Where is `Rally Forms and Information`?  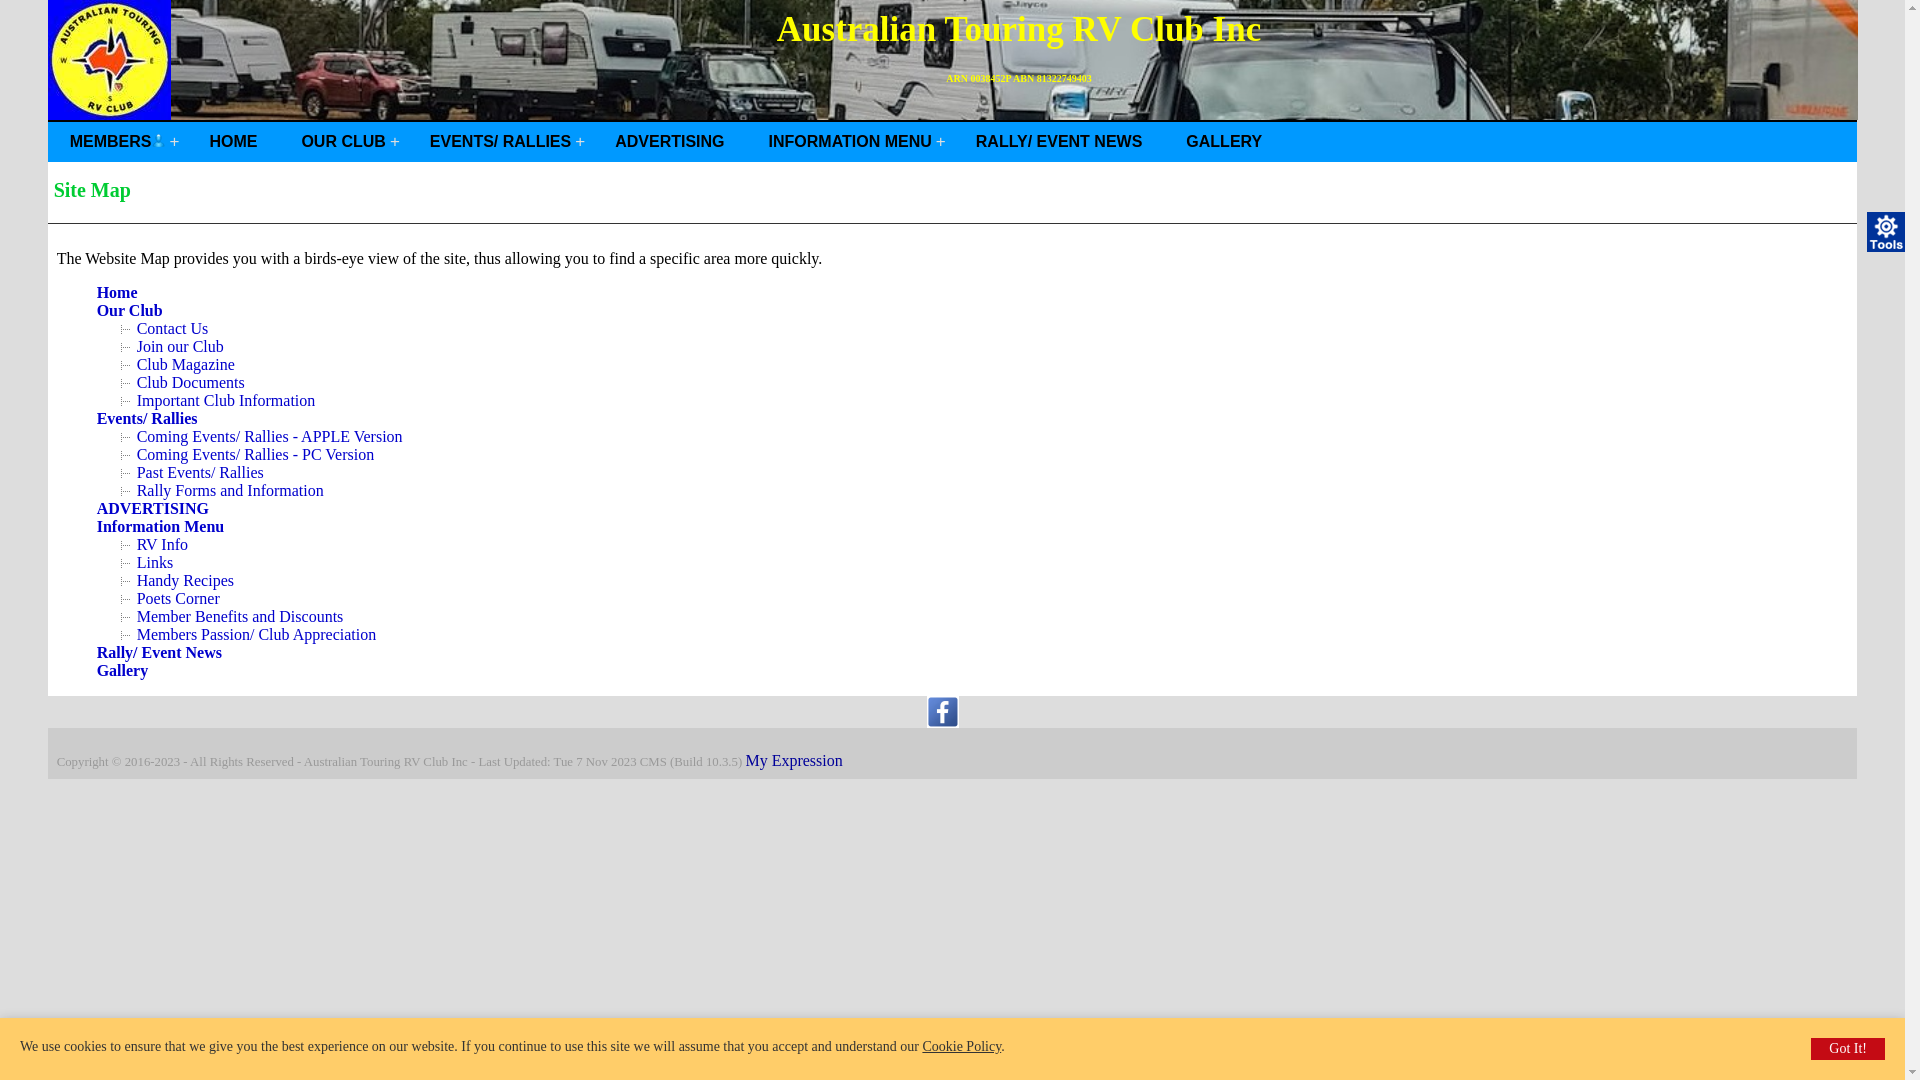 Rally Forms and Information is located at coordinates (230, 490).